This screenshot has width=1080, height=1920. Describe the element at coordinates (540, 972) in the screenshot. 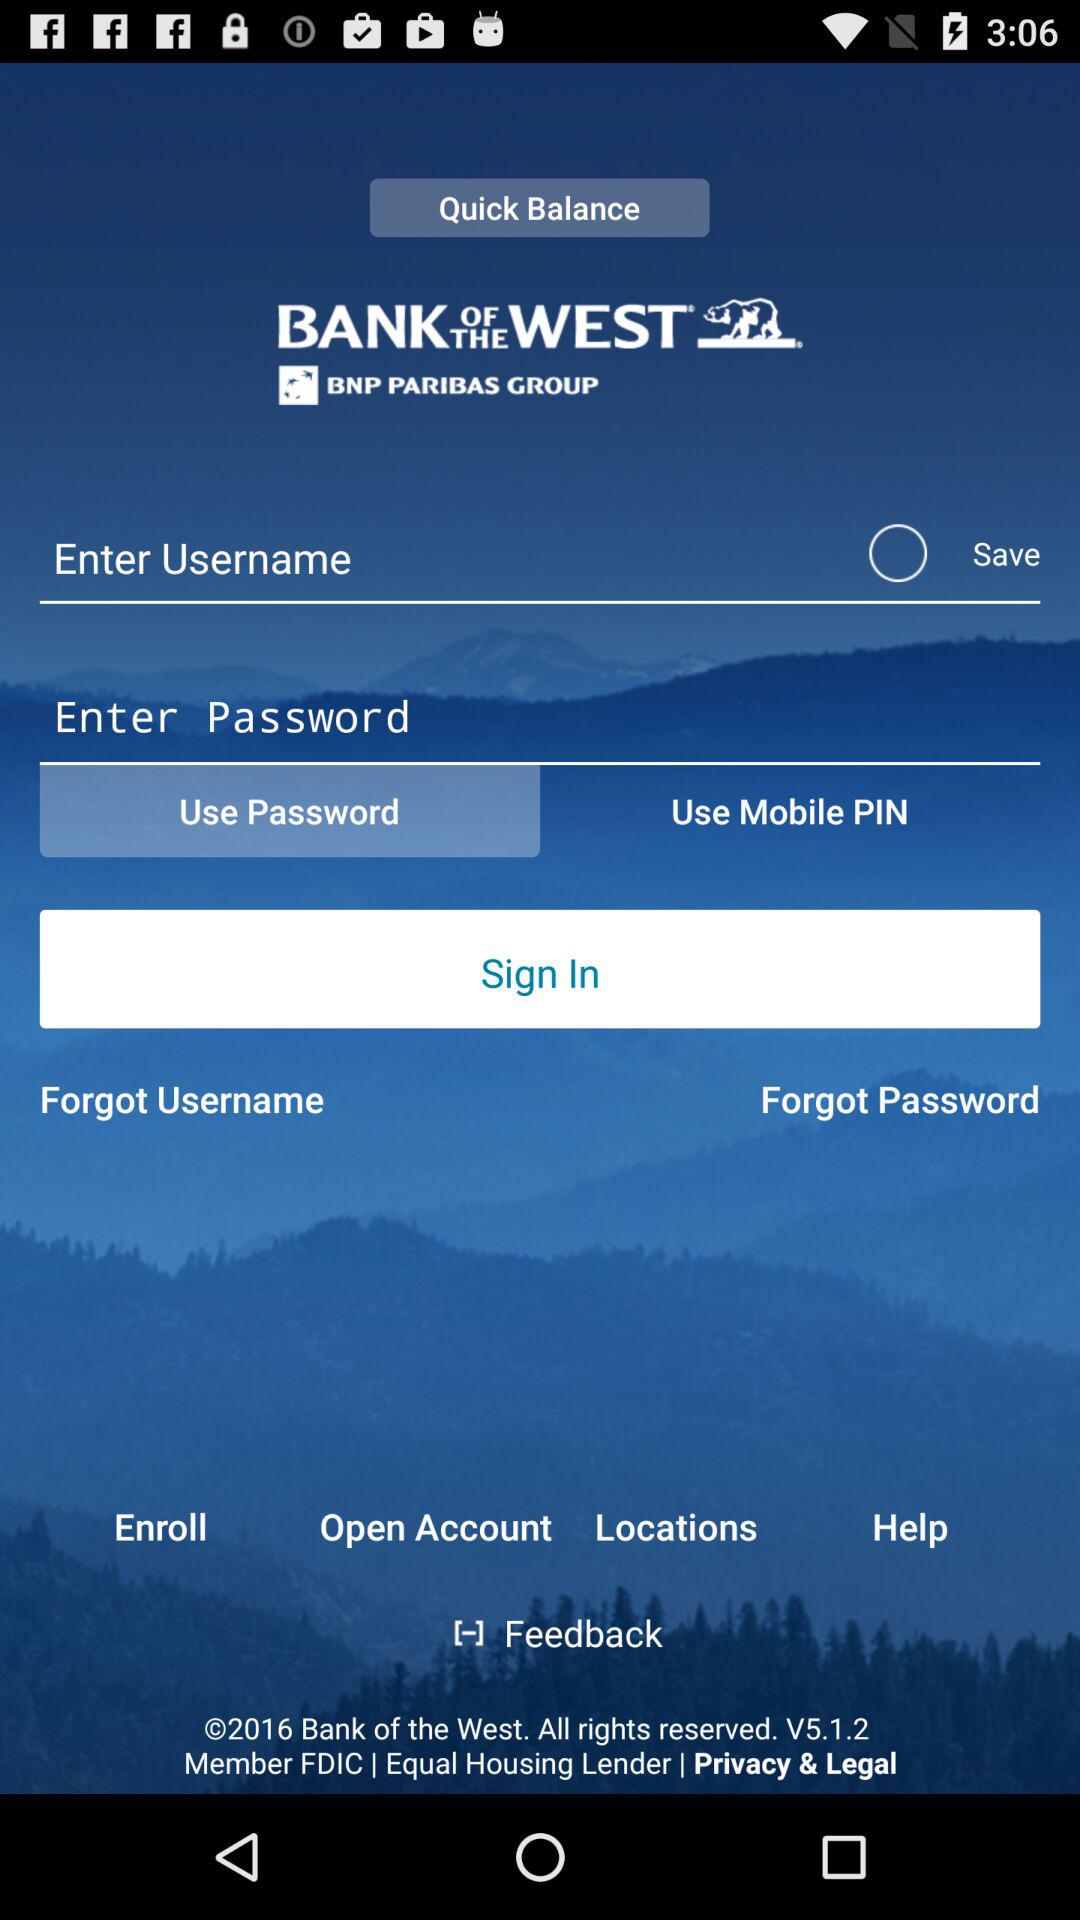

I see `flip to sign in icon` at that location.